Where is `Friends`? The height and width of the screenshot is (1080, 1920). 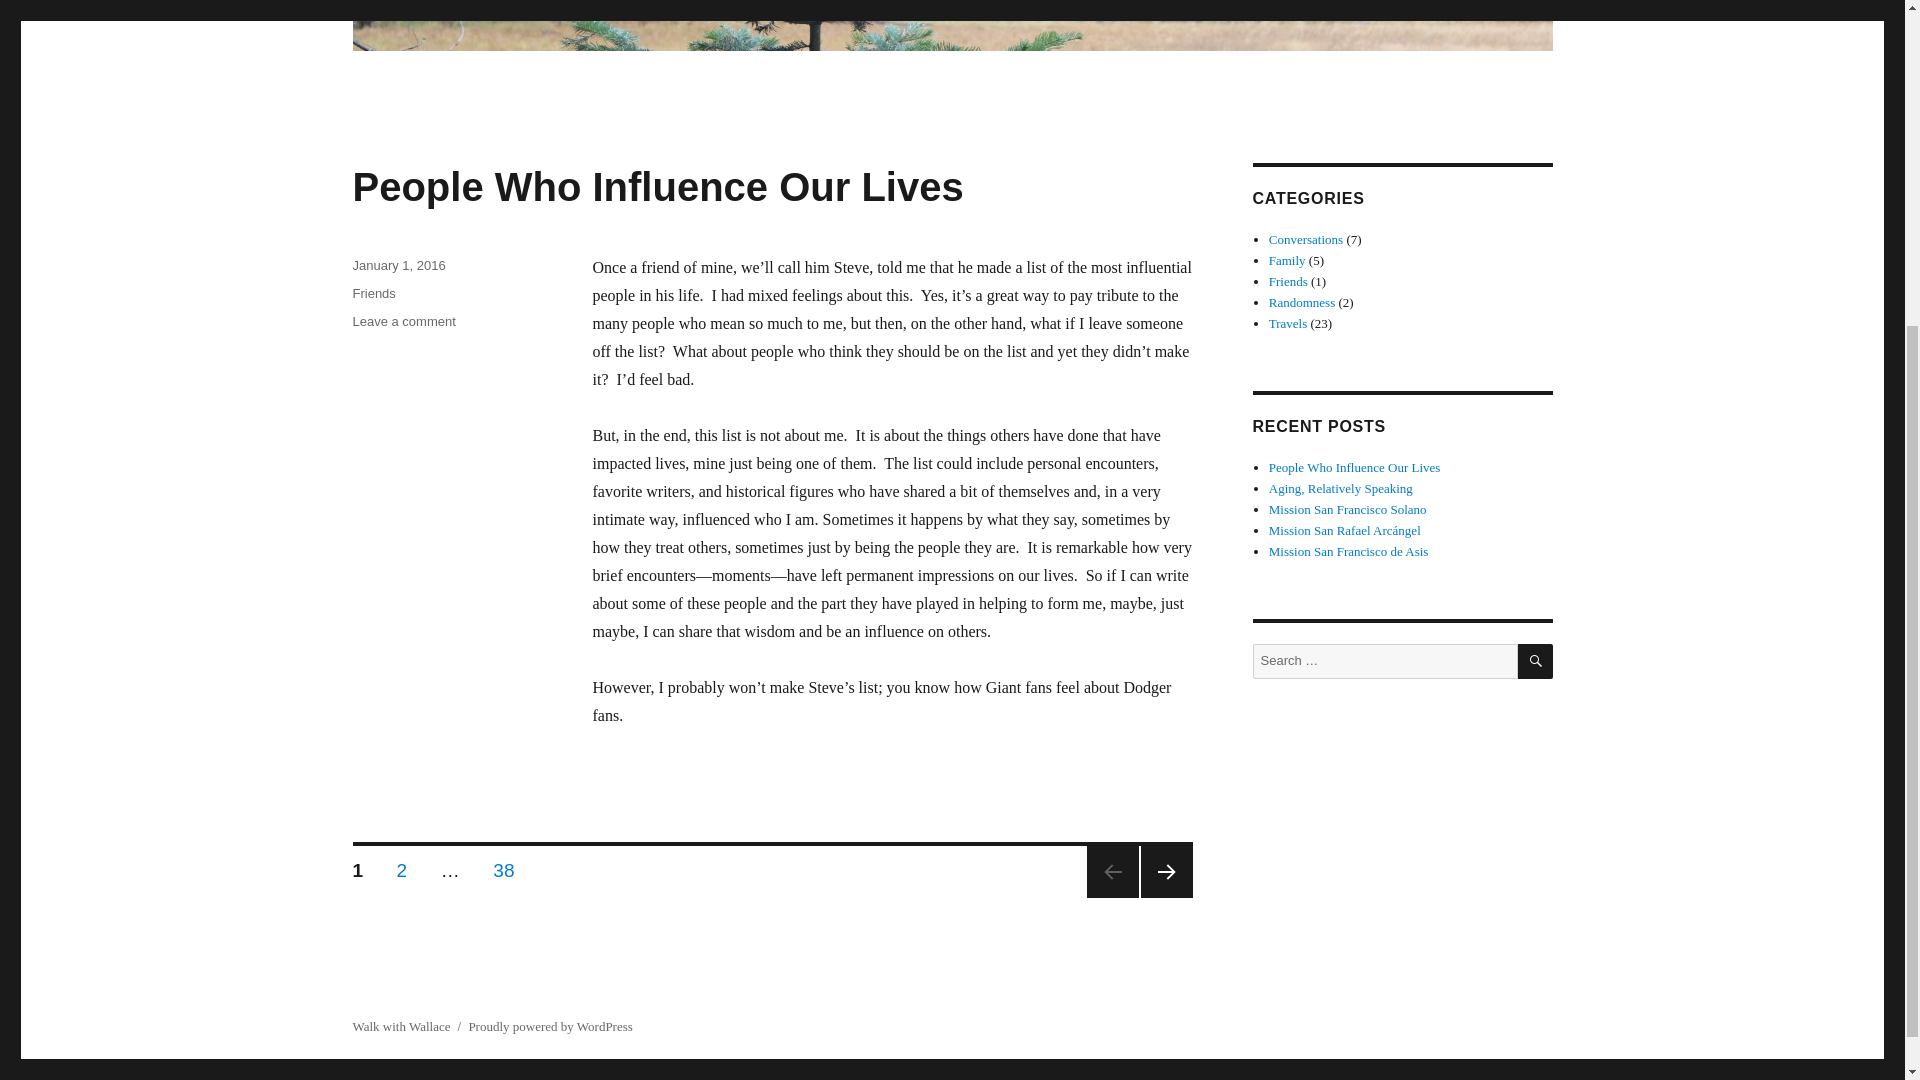 Friends is located at coordinates (373, 294).